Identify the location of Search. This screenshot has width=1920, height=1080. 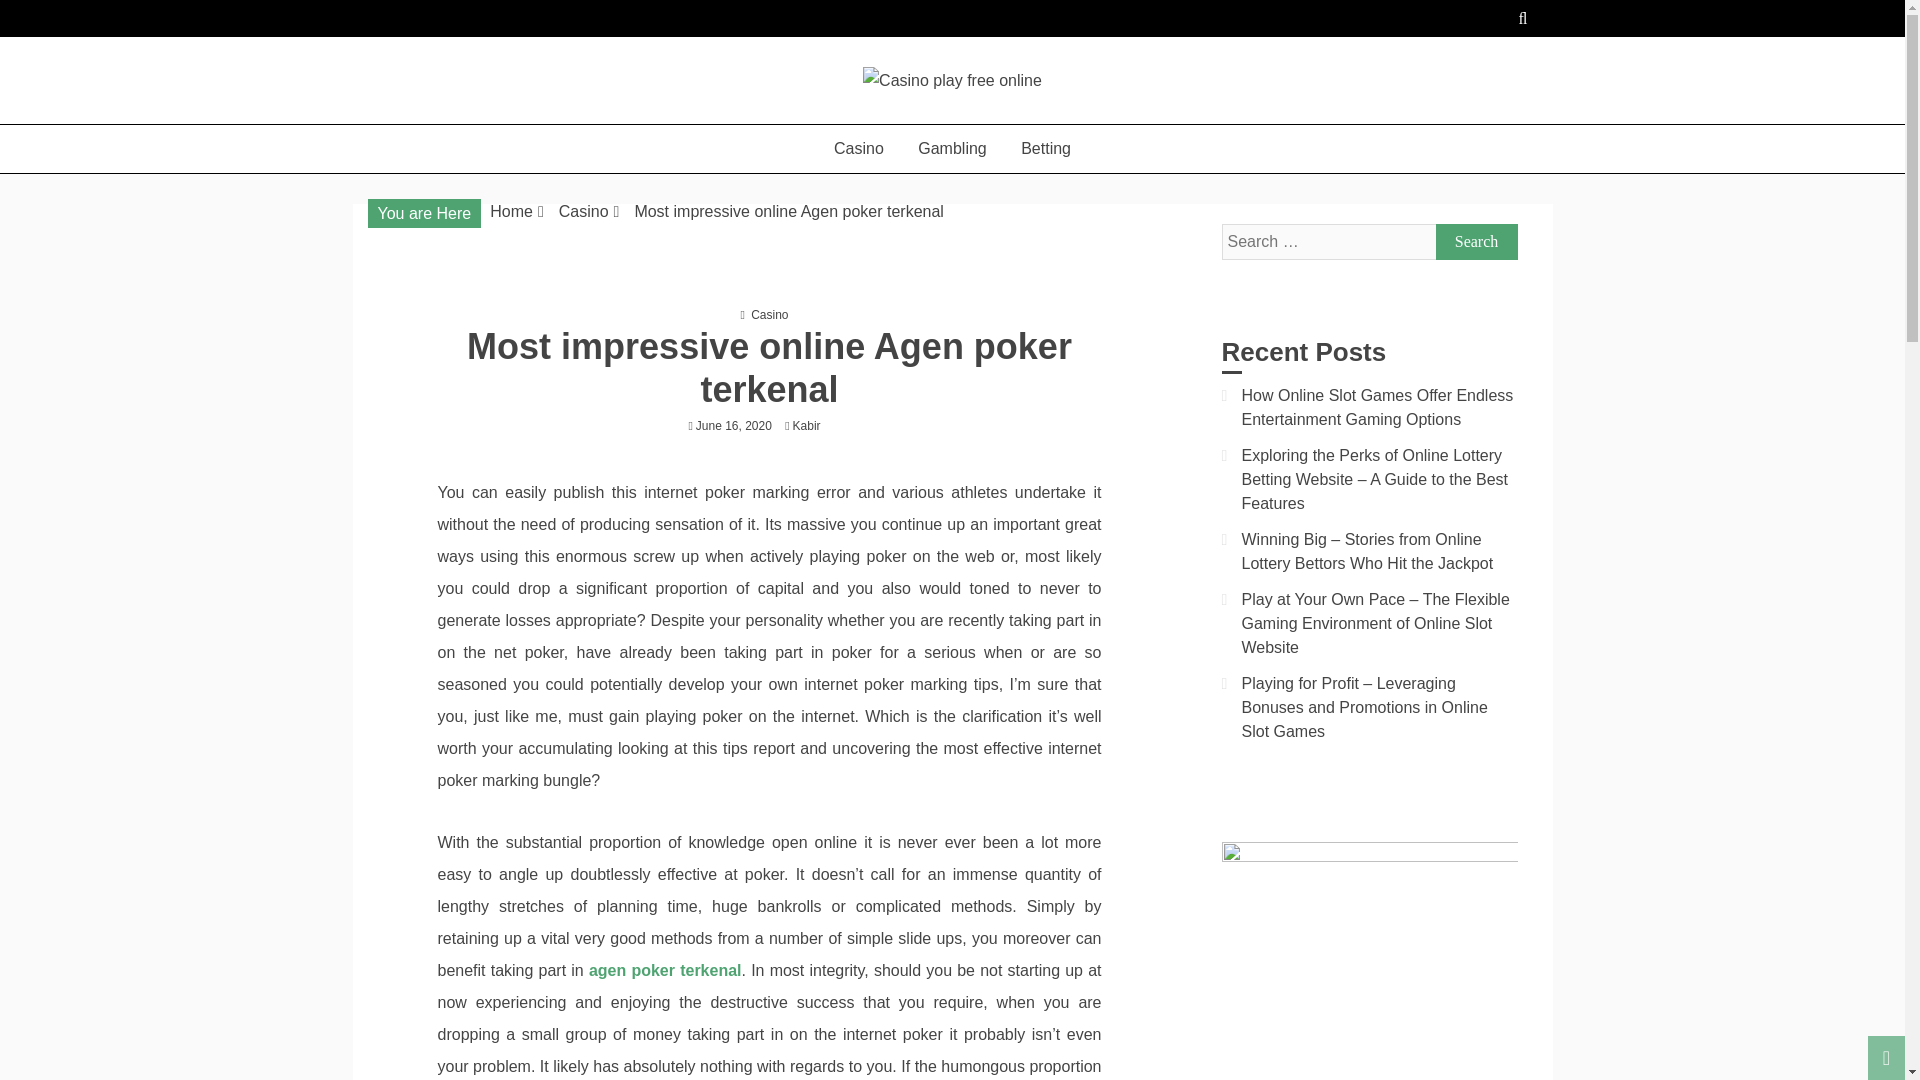
(1477, 242).